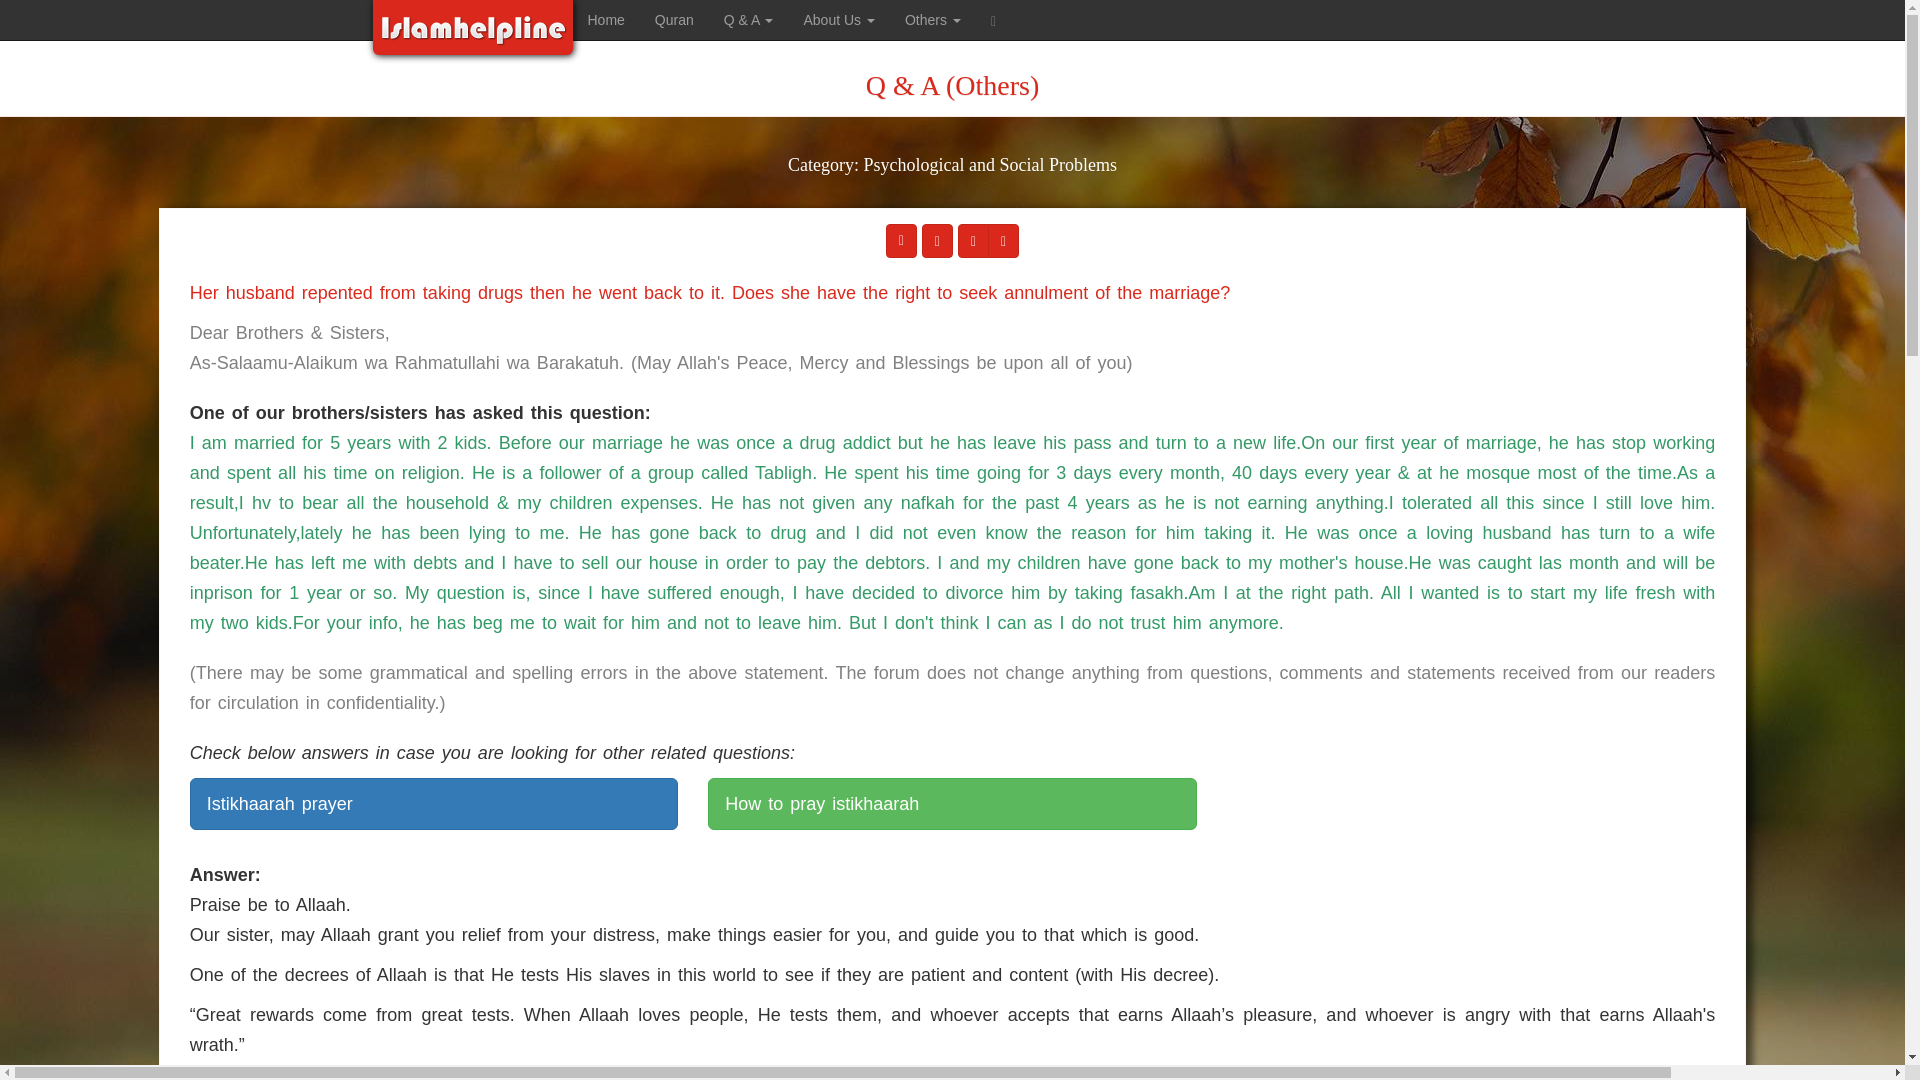 The image size is (1920, 1080). I want to click on Istikhaarah prayer, so click(434, 804).